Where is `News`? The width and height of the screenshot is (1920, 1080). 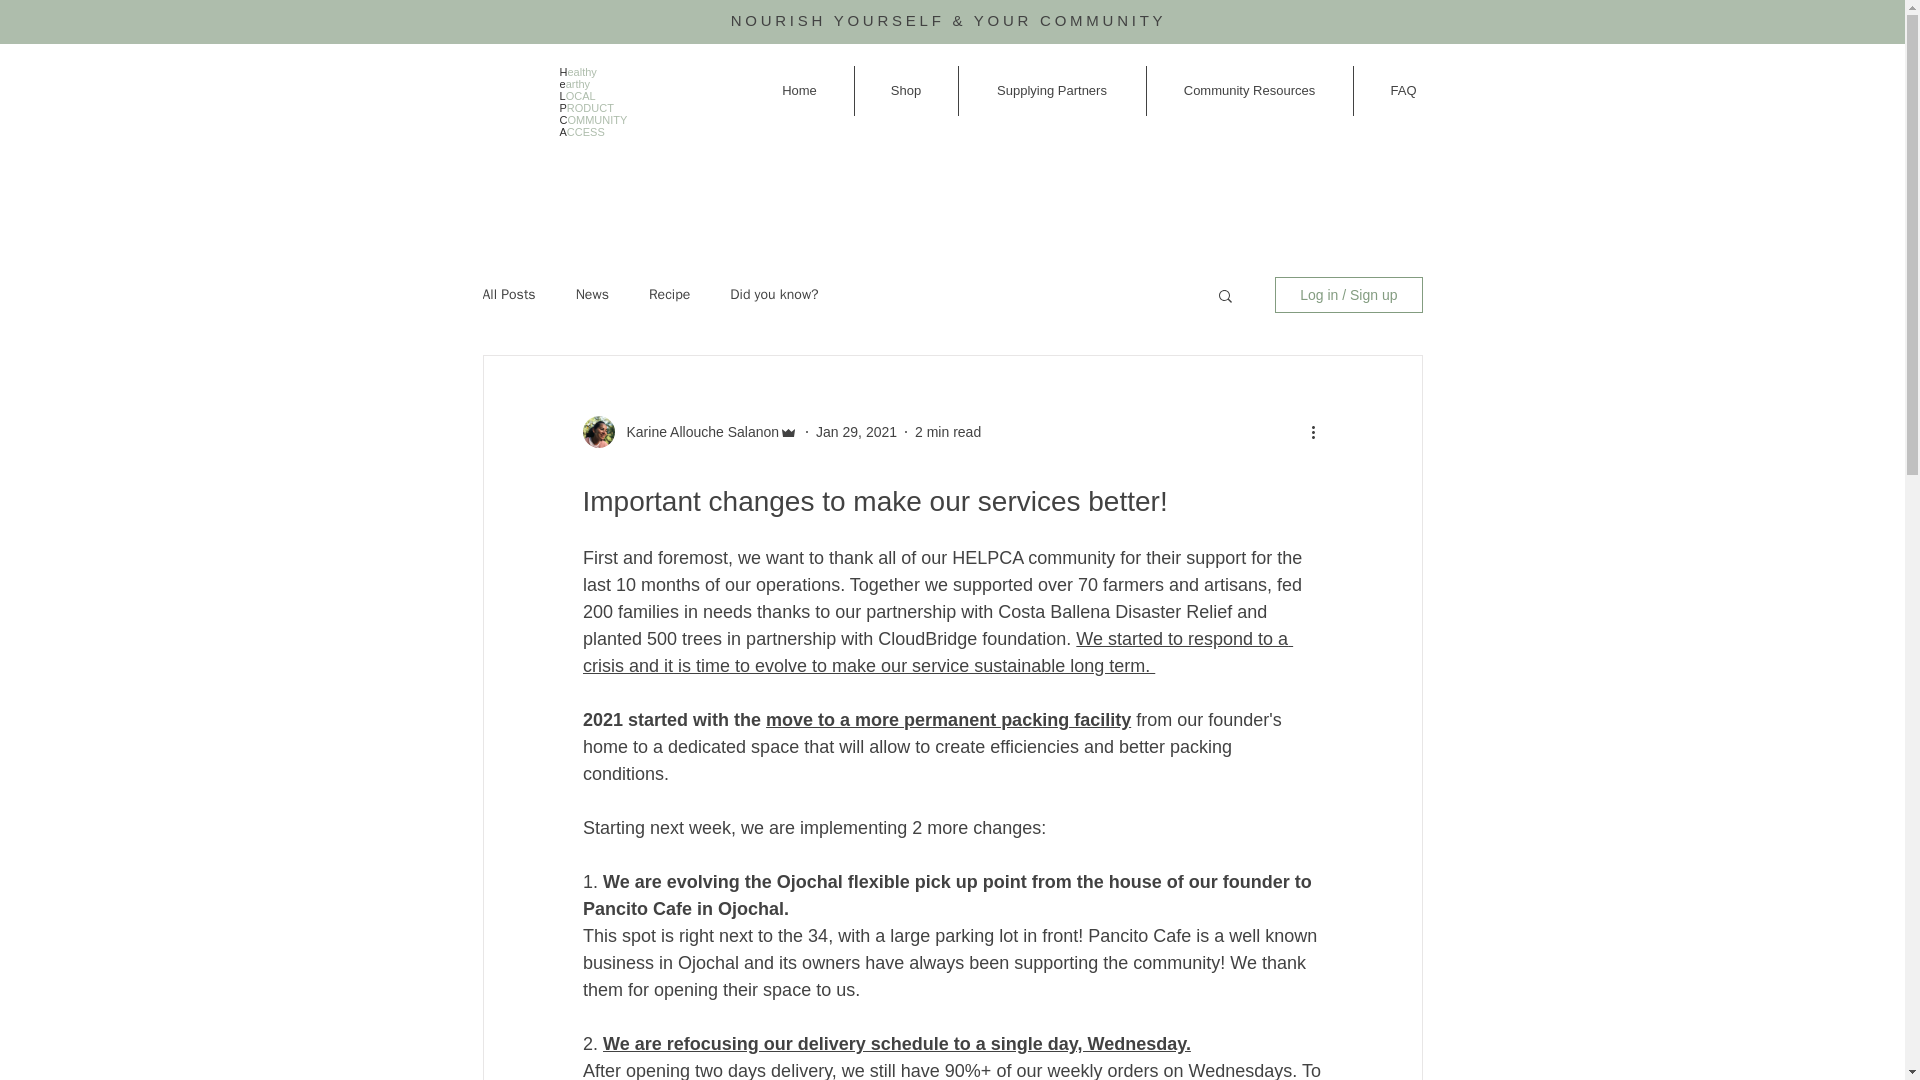 News is located at coordinates (592, 294).